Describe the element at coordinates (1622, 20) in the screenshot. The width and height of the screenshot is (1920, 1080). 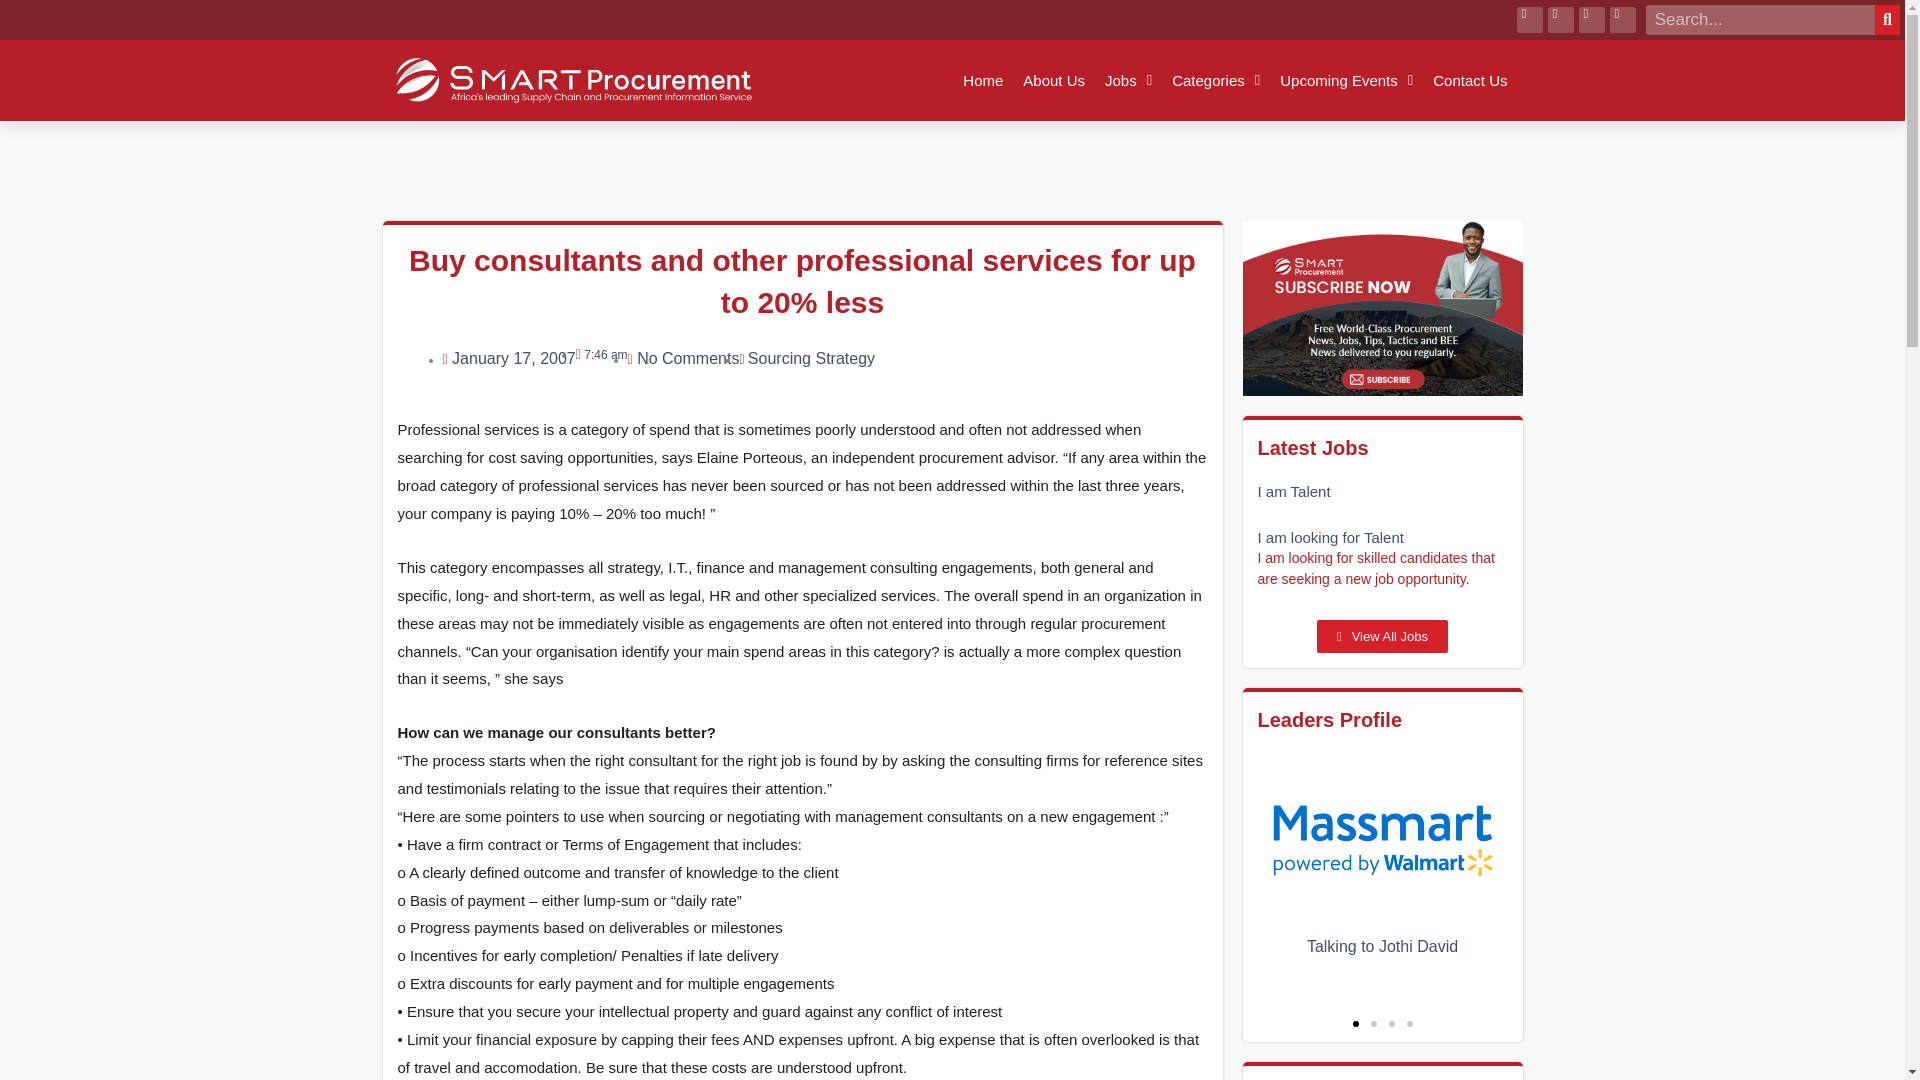
I see `Instagram` at that location.